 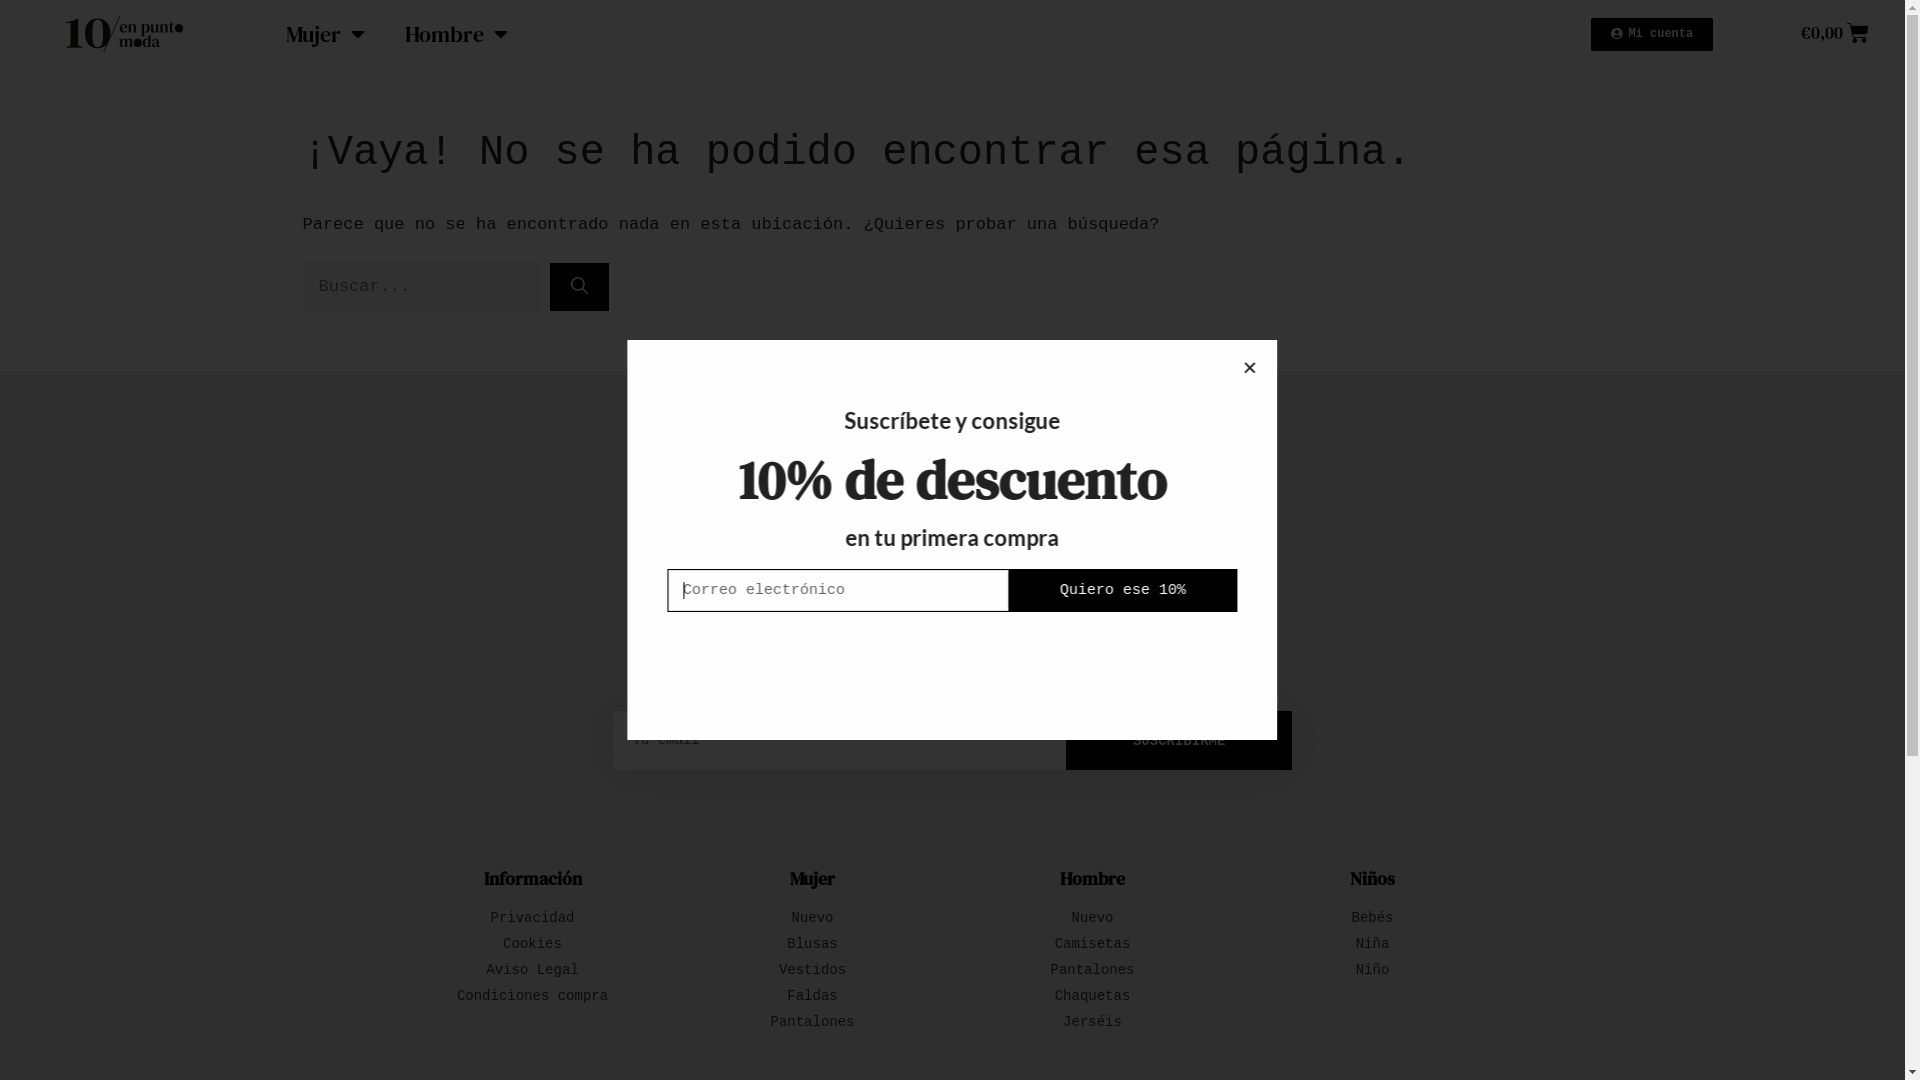 I want to click on Faldas, so click(x=812, y=996).